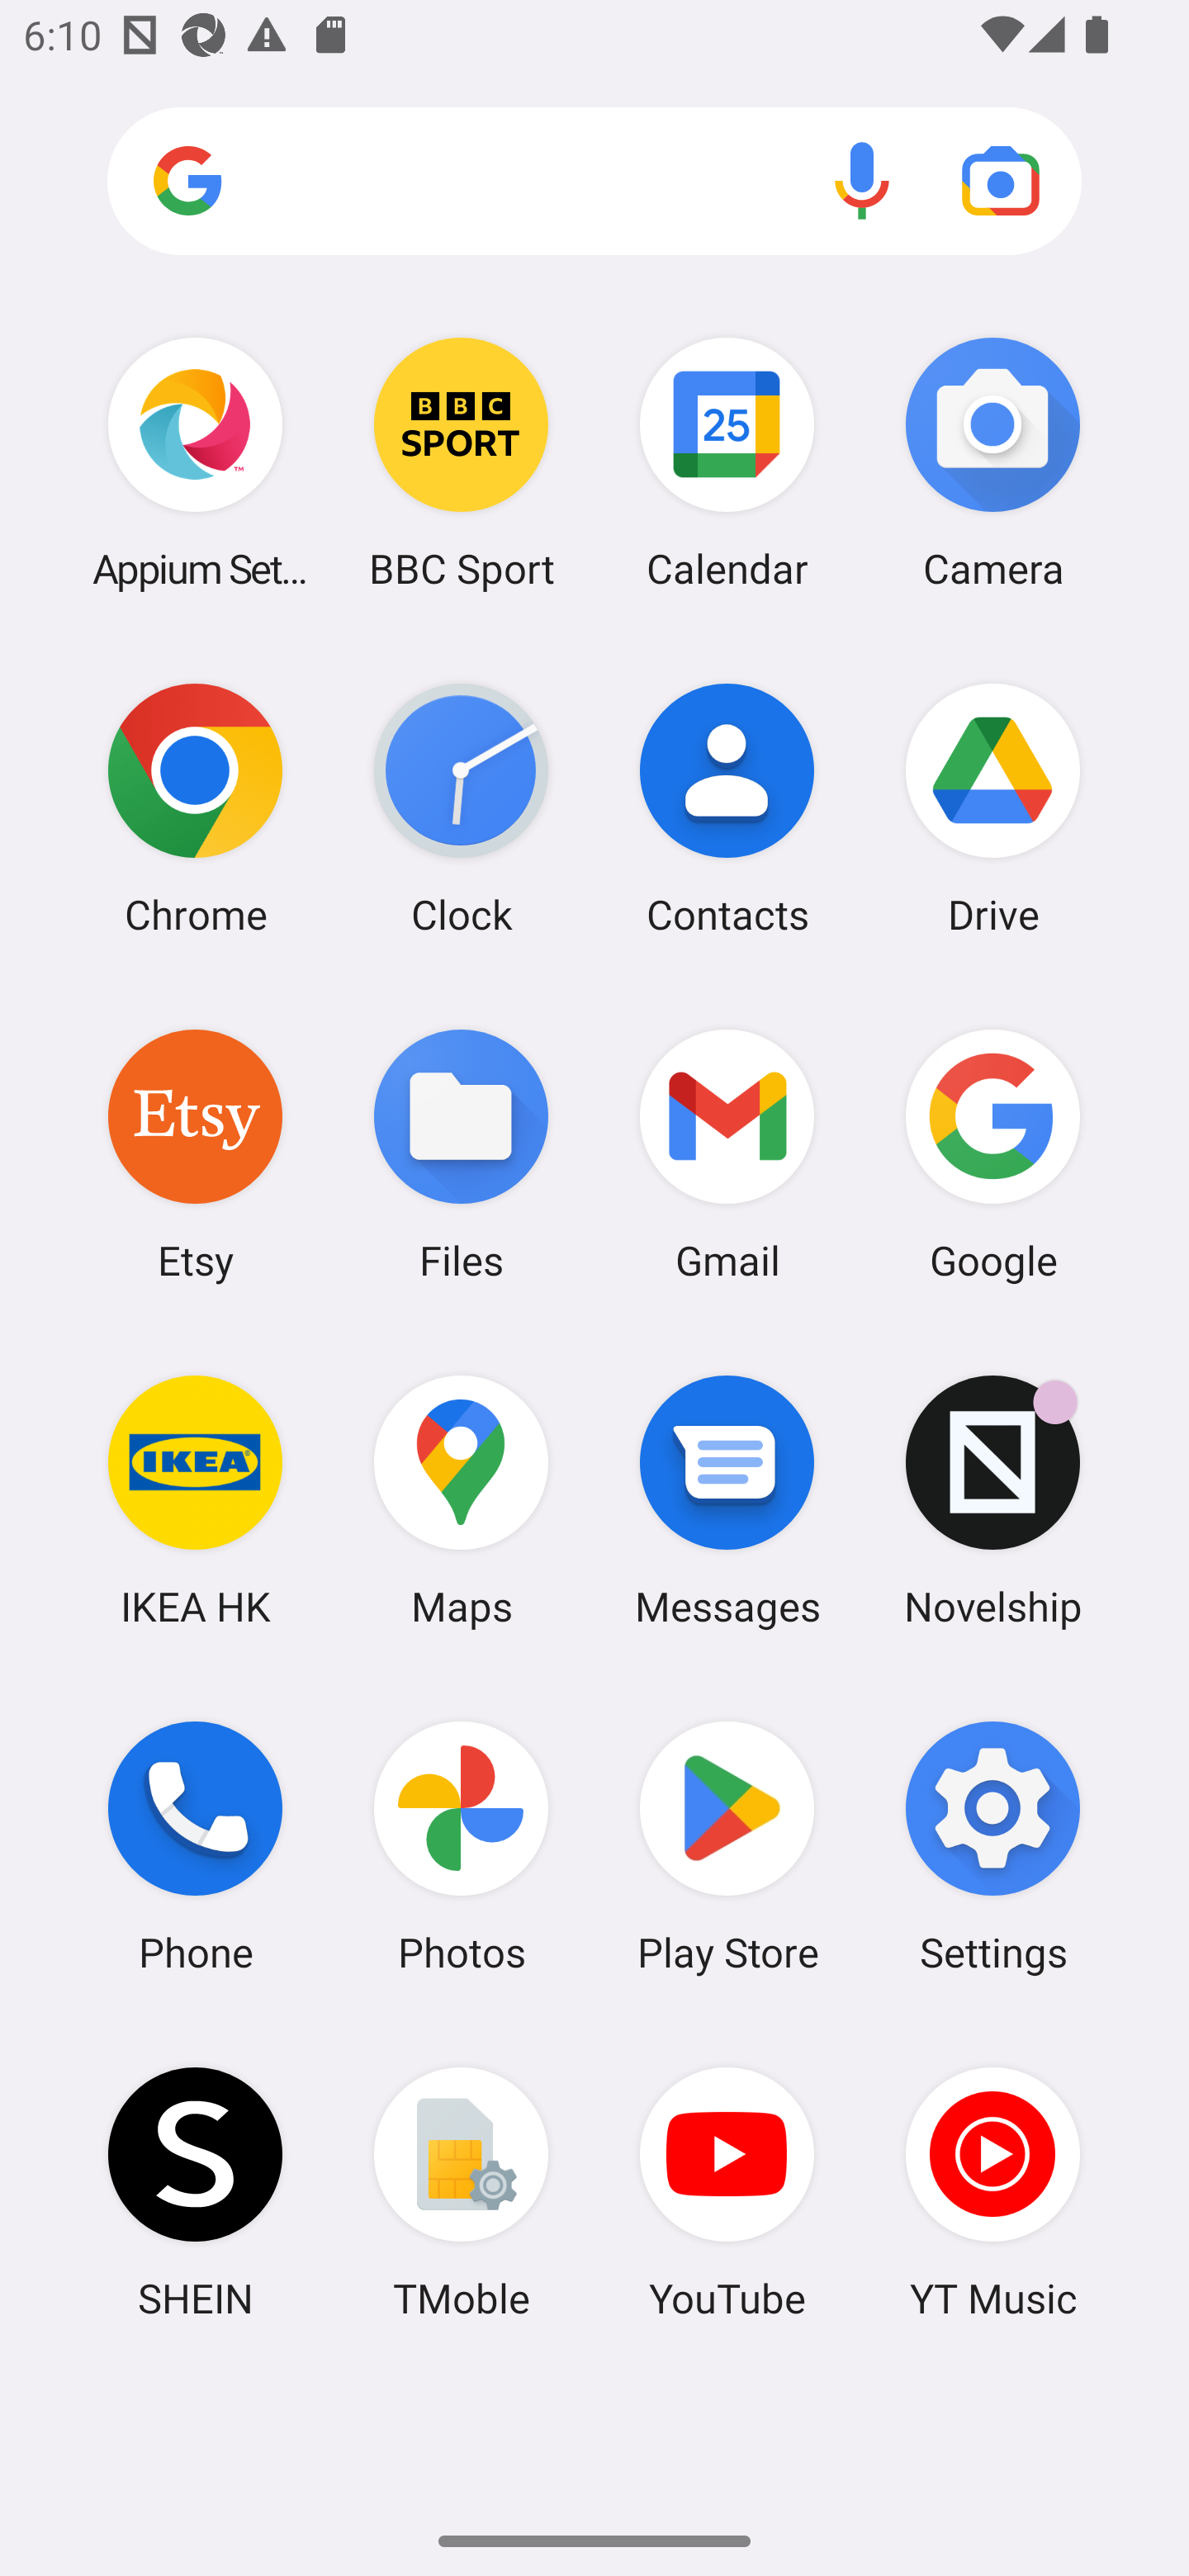 This screenshot has height=2576, width=1189. Describe the element at coordinates (195, 462) in the screenshot. I see `Appium Settings` at that location.